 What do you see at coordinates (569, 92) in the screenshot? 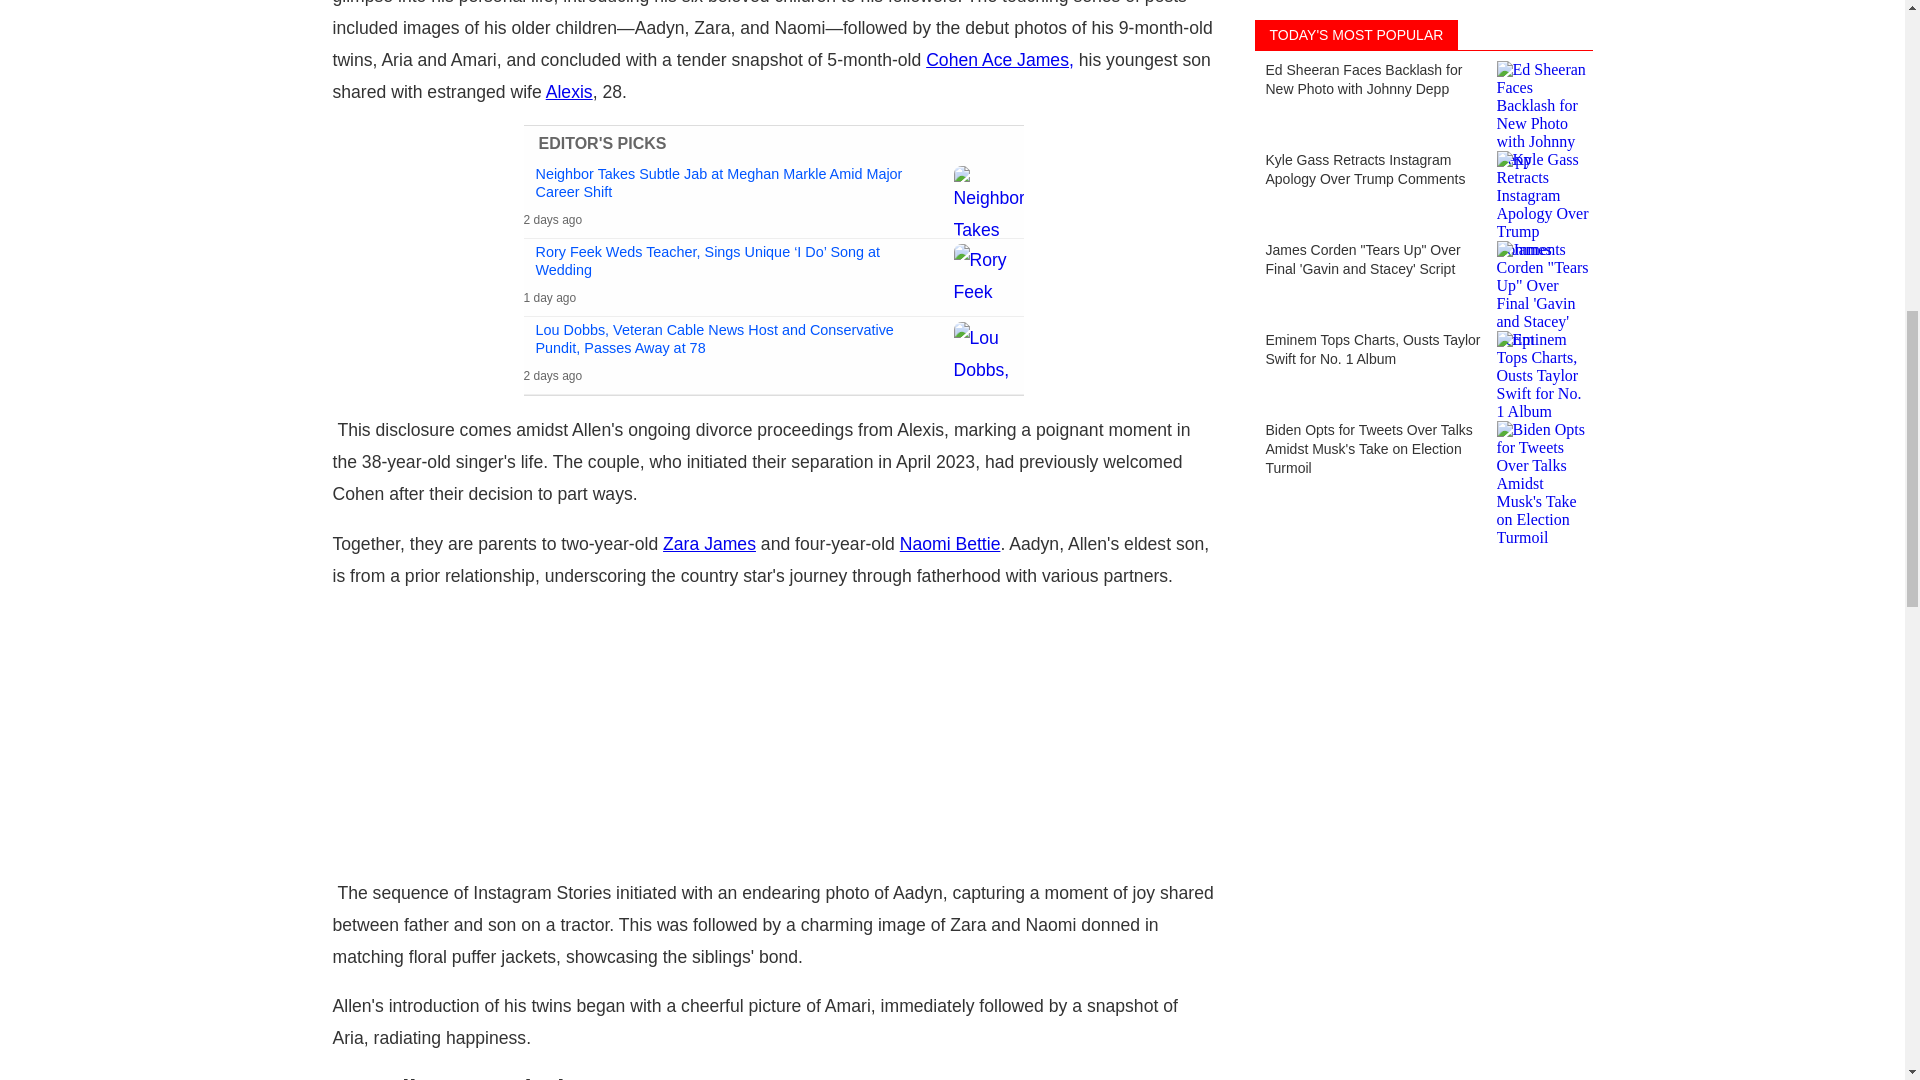
I see `Alexis` at bounding box center [569, 92].